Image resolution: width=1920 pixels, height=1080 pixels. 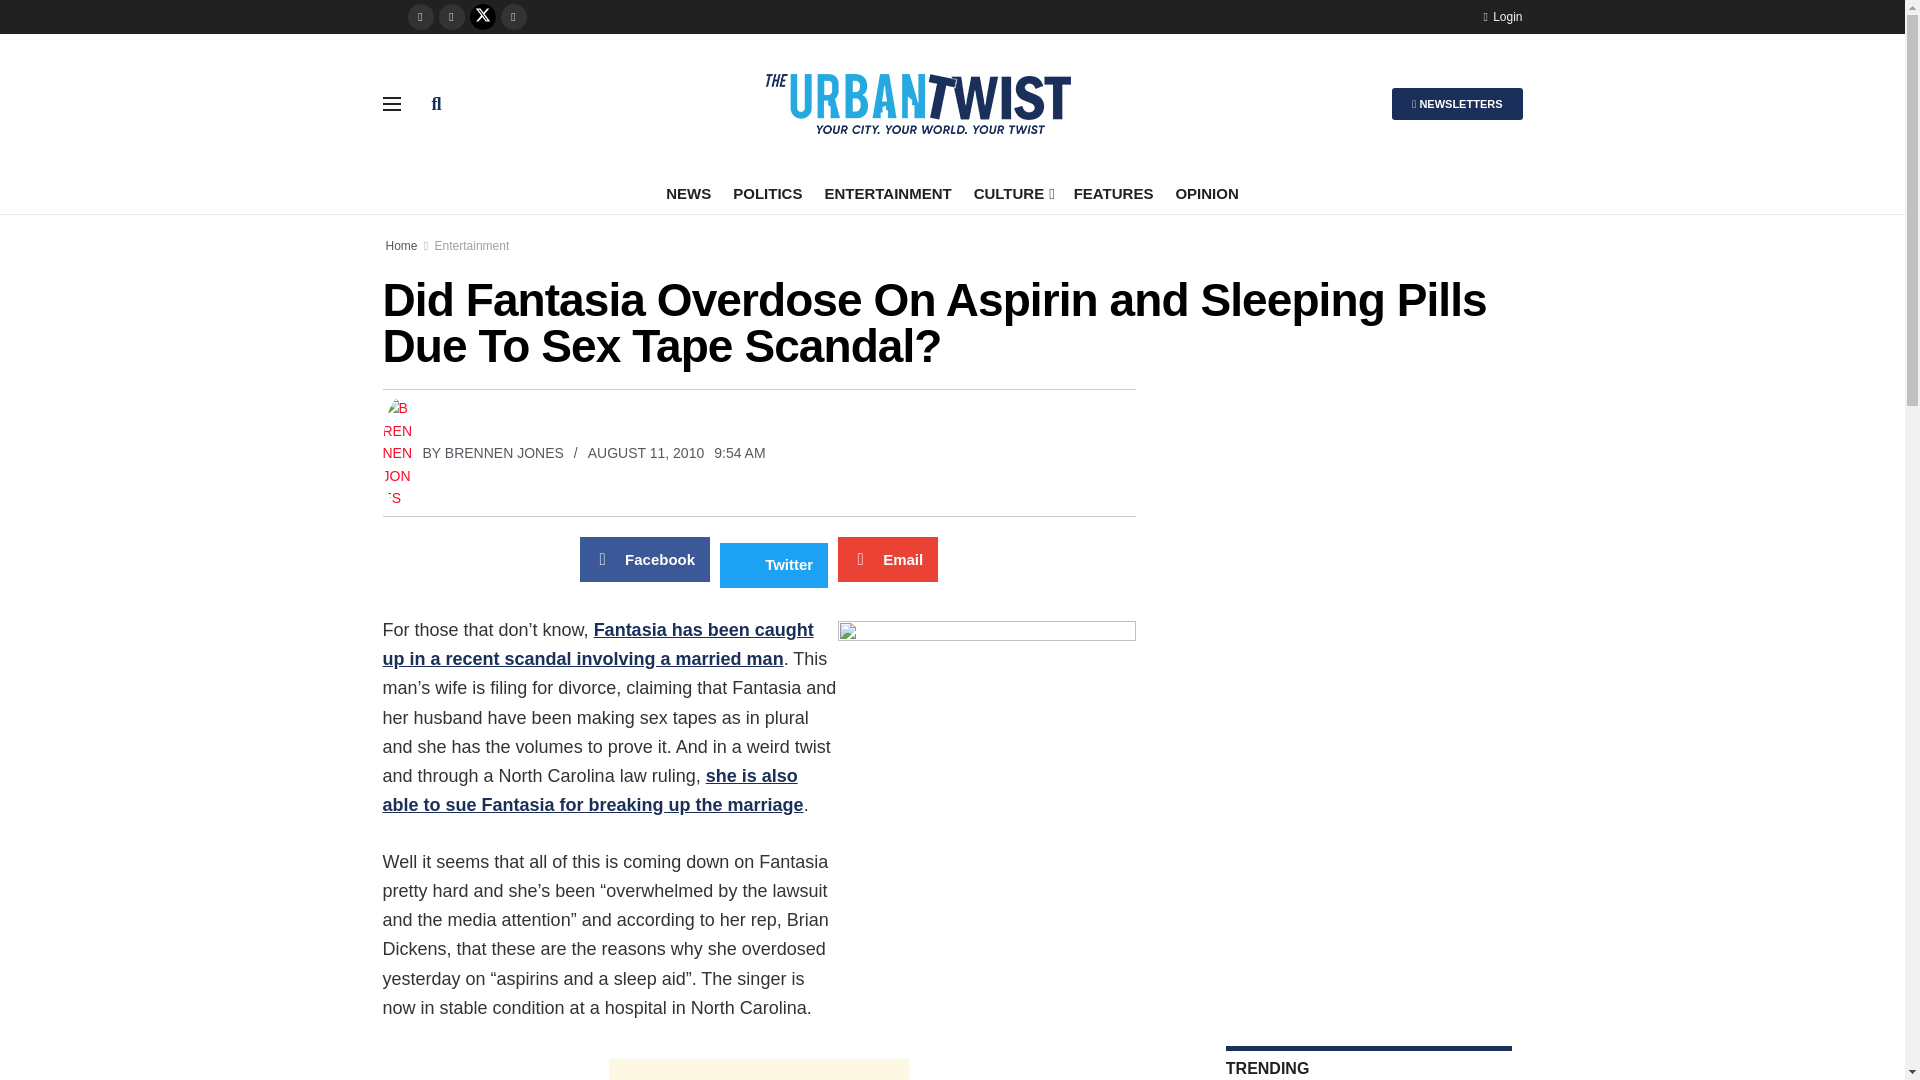 I want to click on NEWS, so click(x=688, y=193).